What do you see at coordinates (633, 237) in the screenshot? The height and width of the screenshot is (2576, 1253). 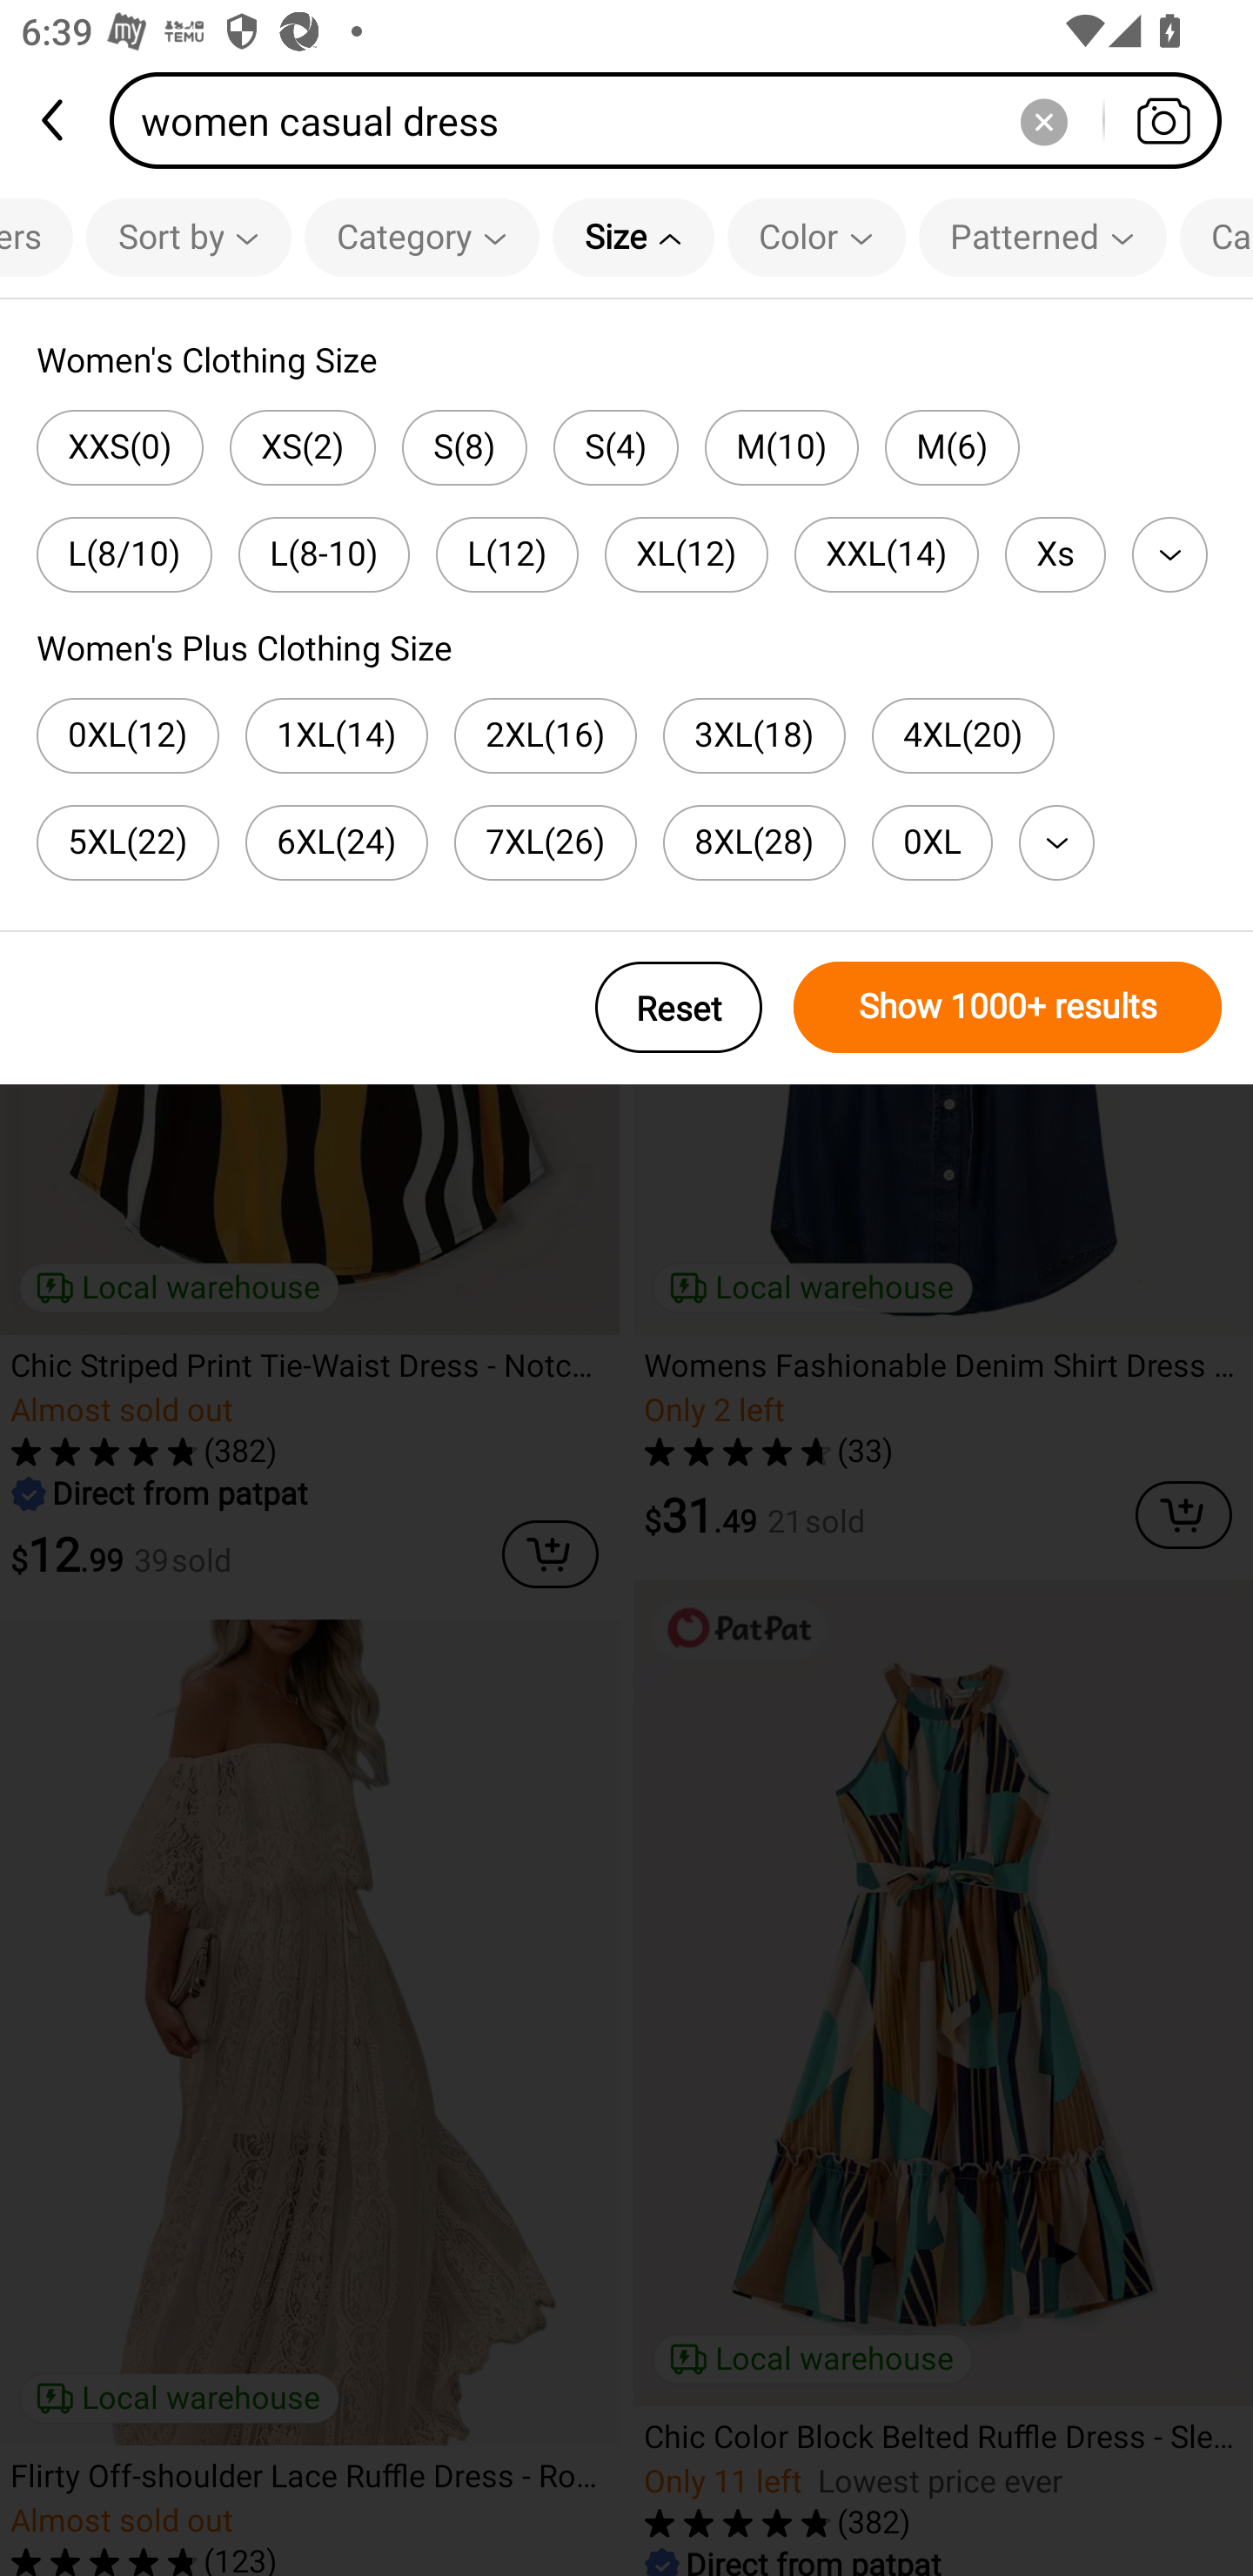 I see `Size` at bounding box center [633, 237].